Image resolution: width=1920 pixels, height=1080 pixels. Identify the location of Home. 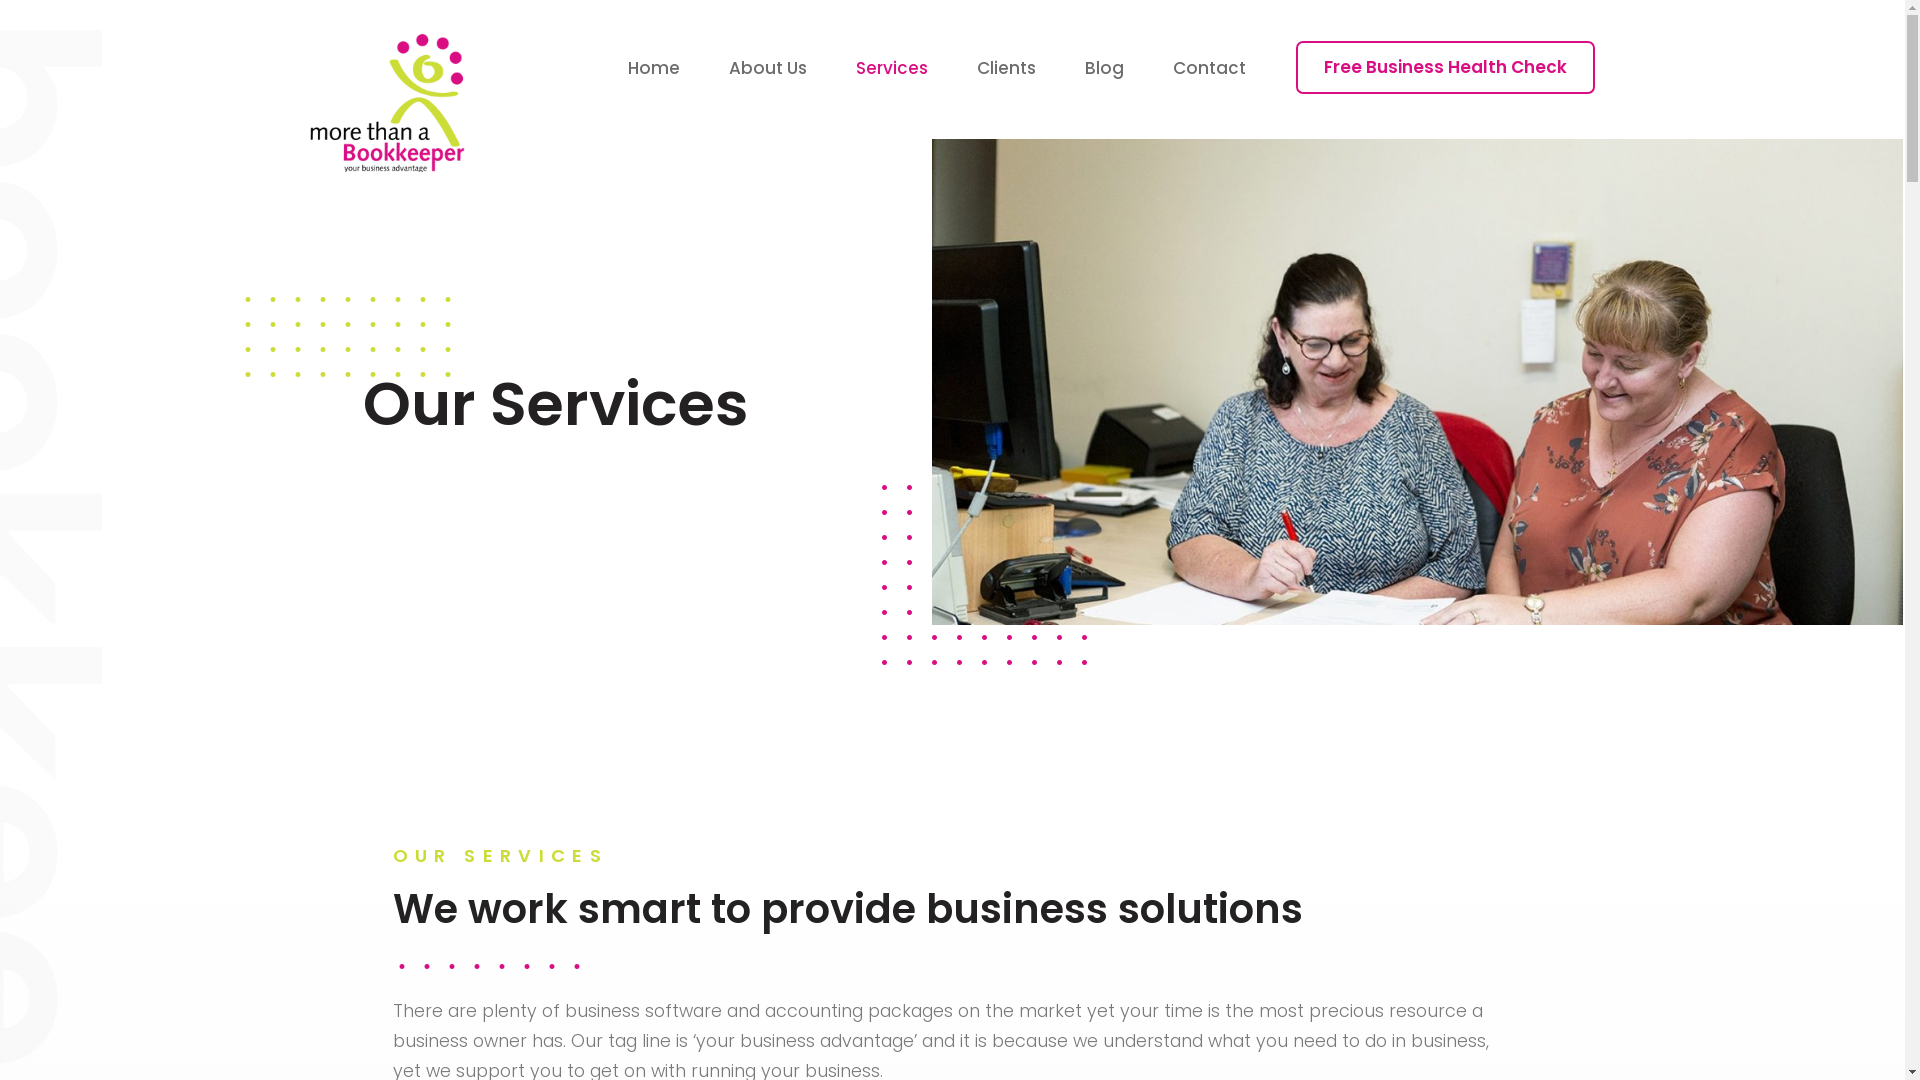
(654, 68).